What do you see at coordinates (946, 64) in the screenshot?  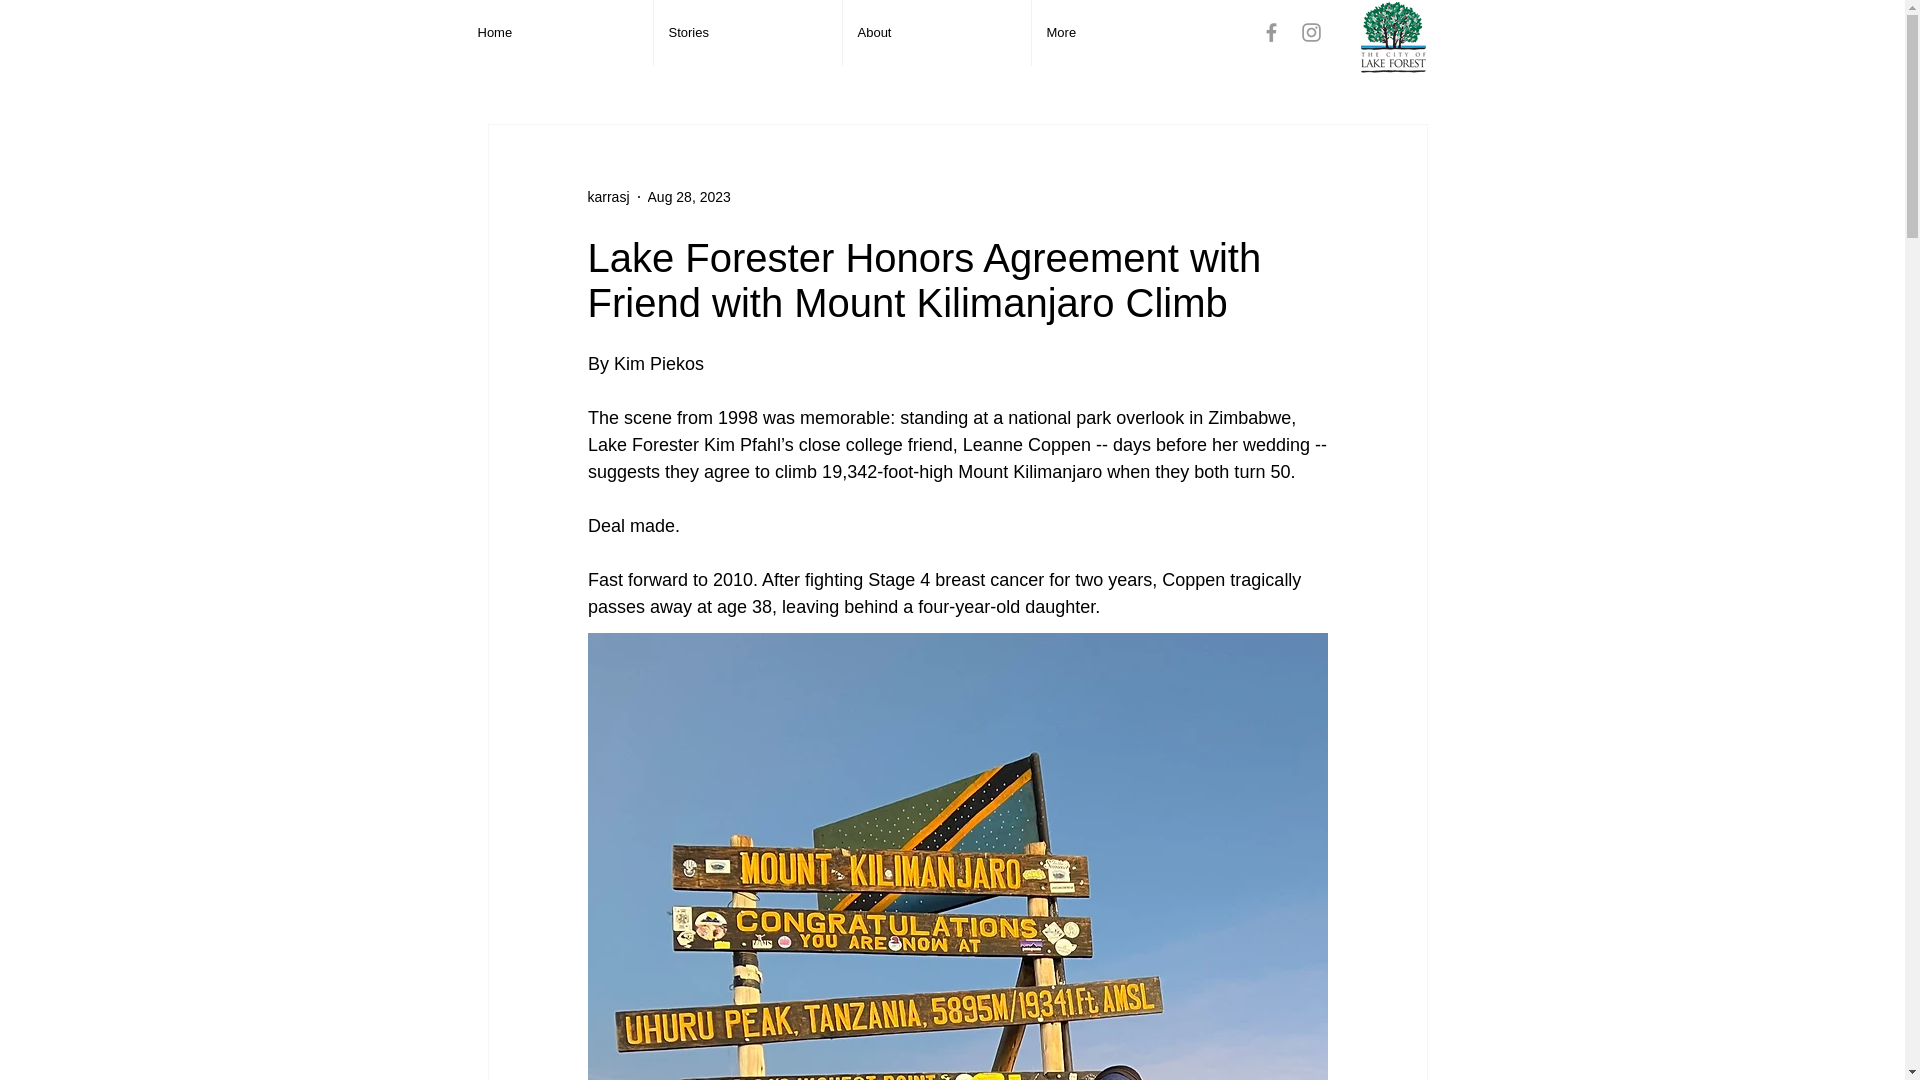 I see `Sports Life` at bounding box center [946, 64].